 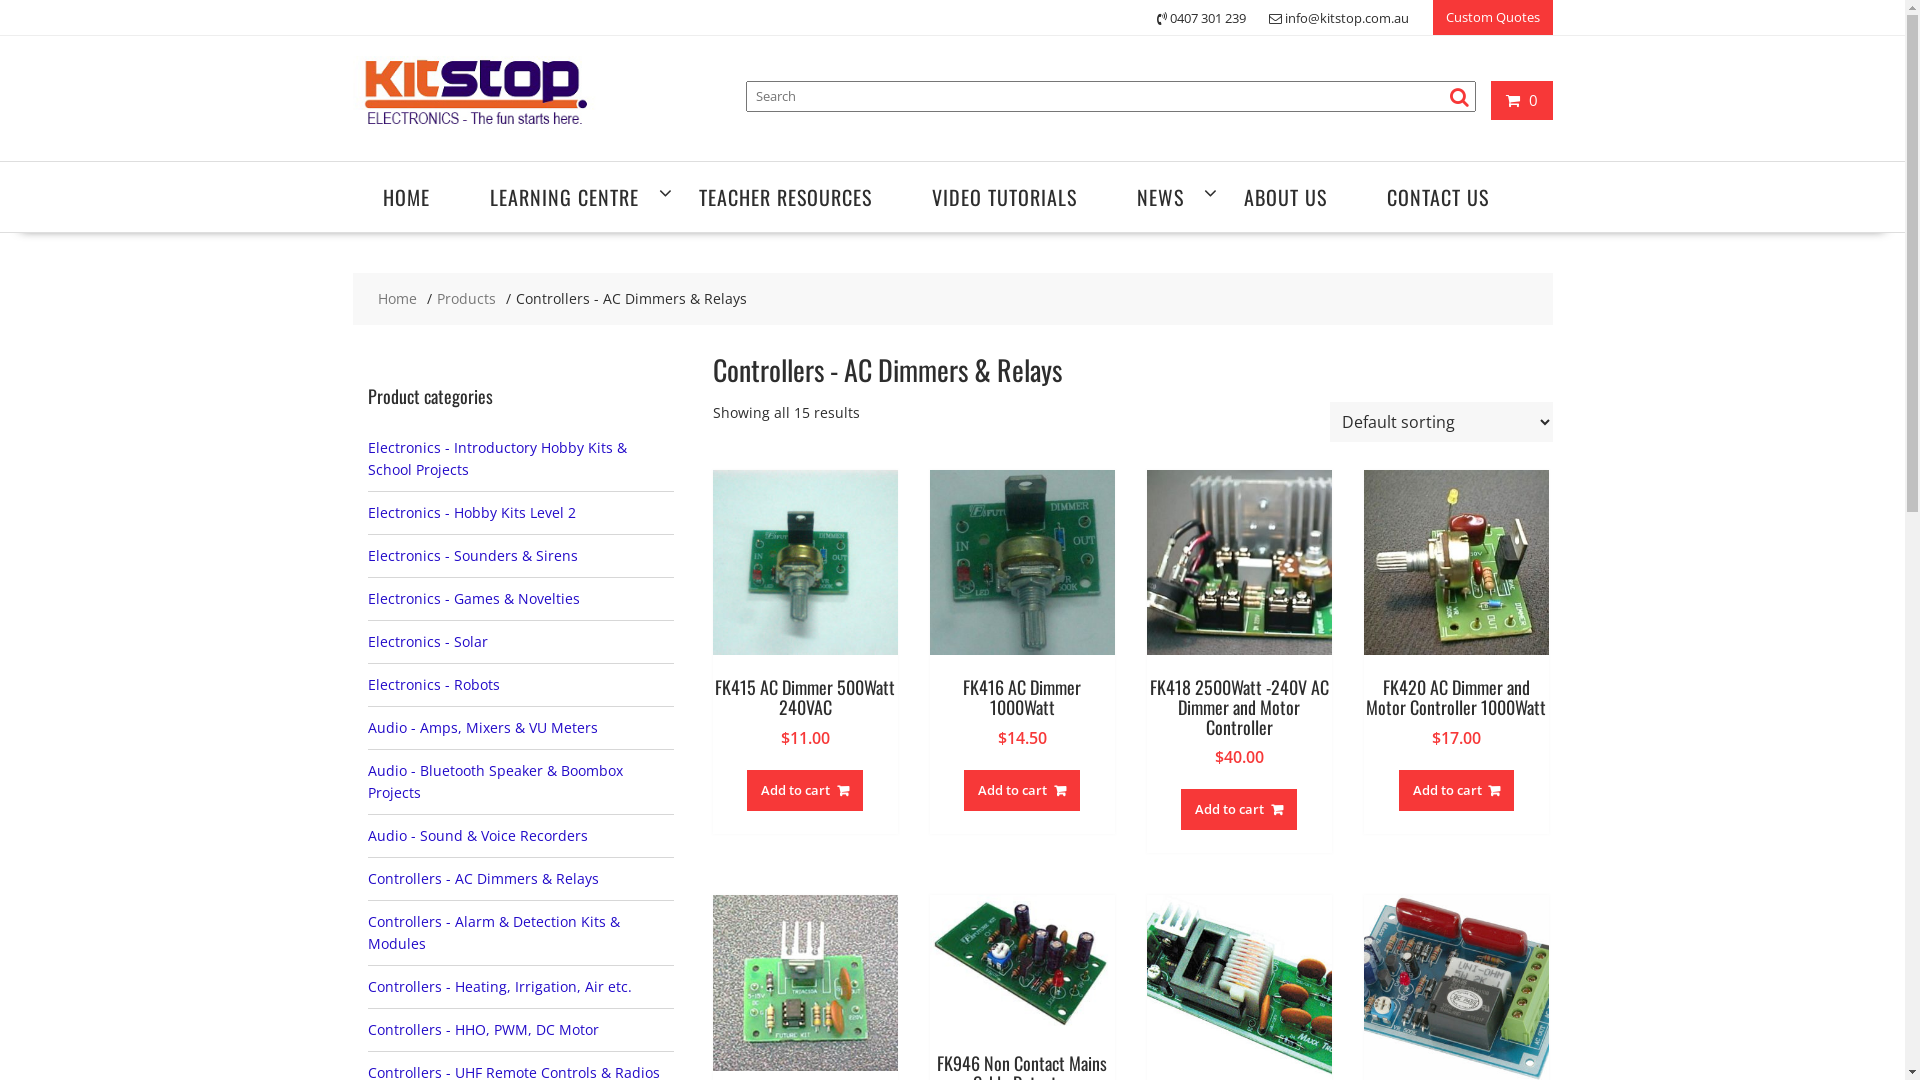 I want to click on Products, so click(x=466, y=299).